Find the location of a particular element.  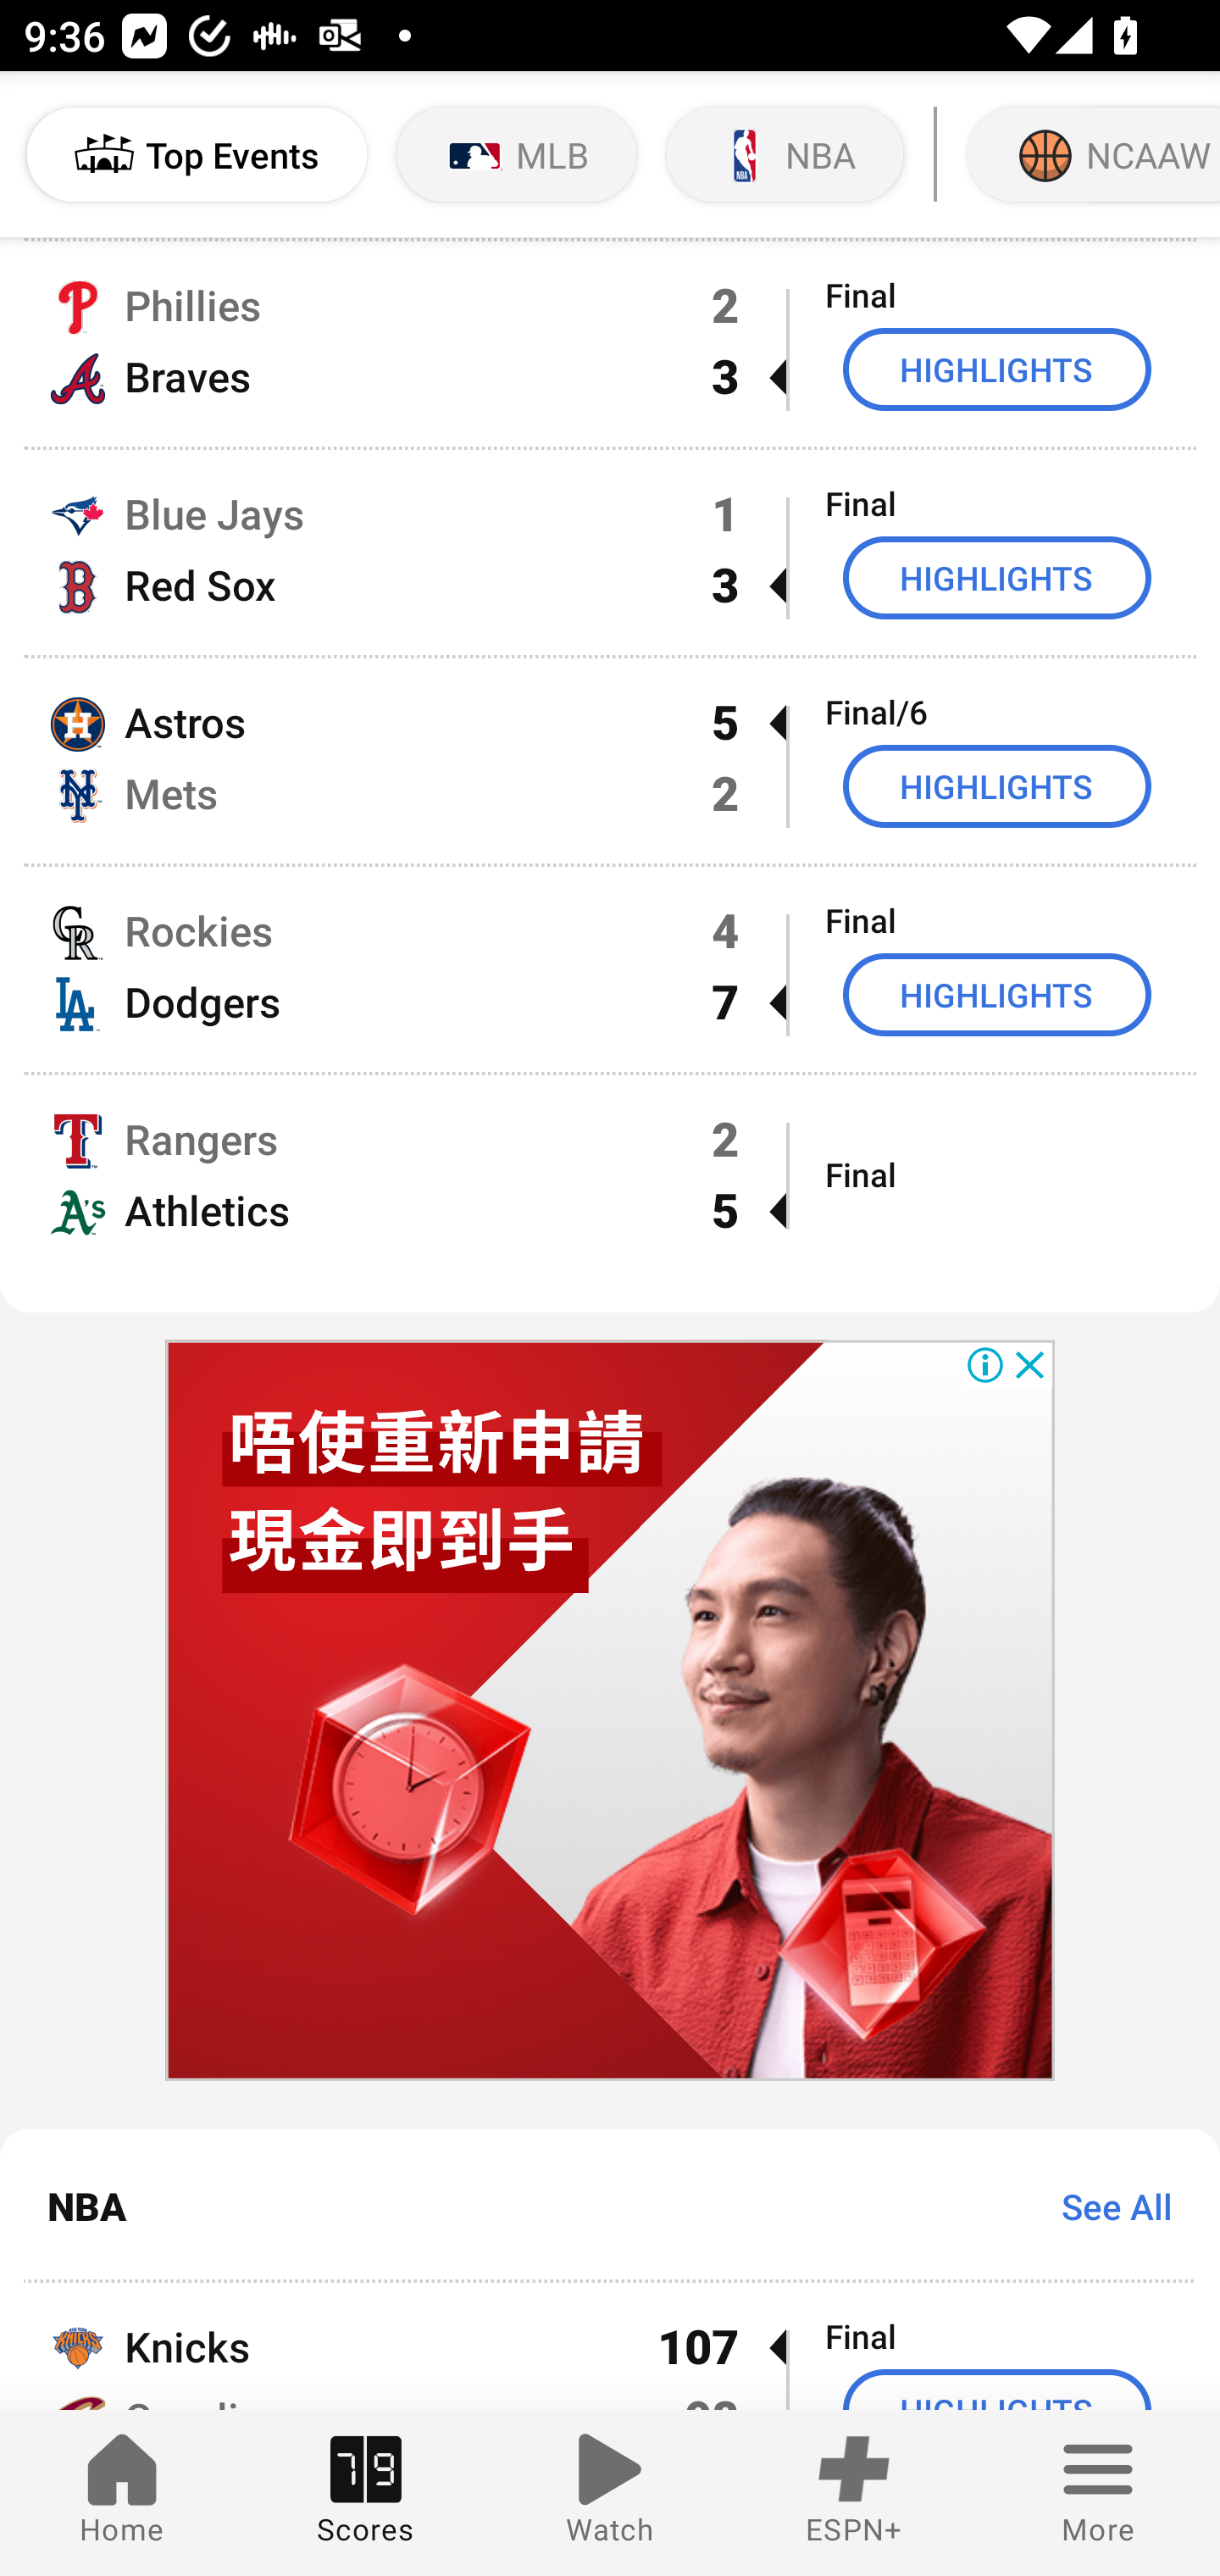

Rockies 4 Final Dodgers 7  HIGHLIGHTS is located at coordinates (610, 969).